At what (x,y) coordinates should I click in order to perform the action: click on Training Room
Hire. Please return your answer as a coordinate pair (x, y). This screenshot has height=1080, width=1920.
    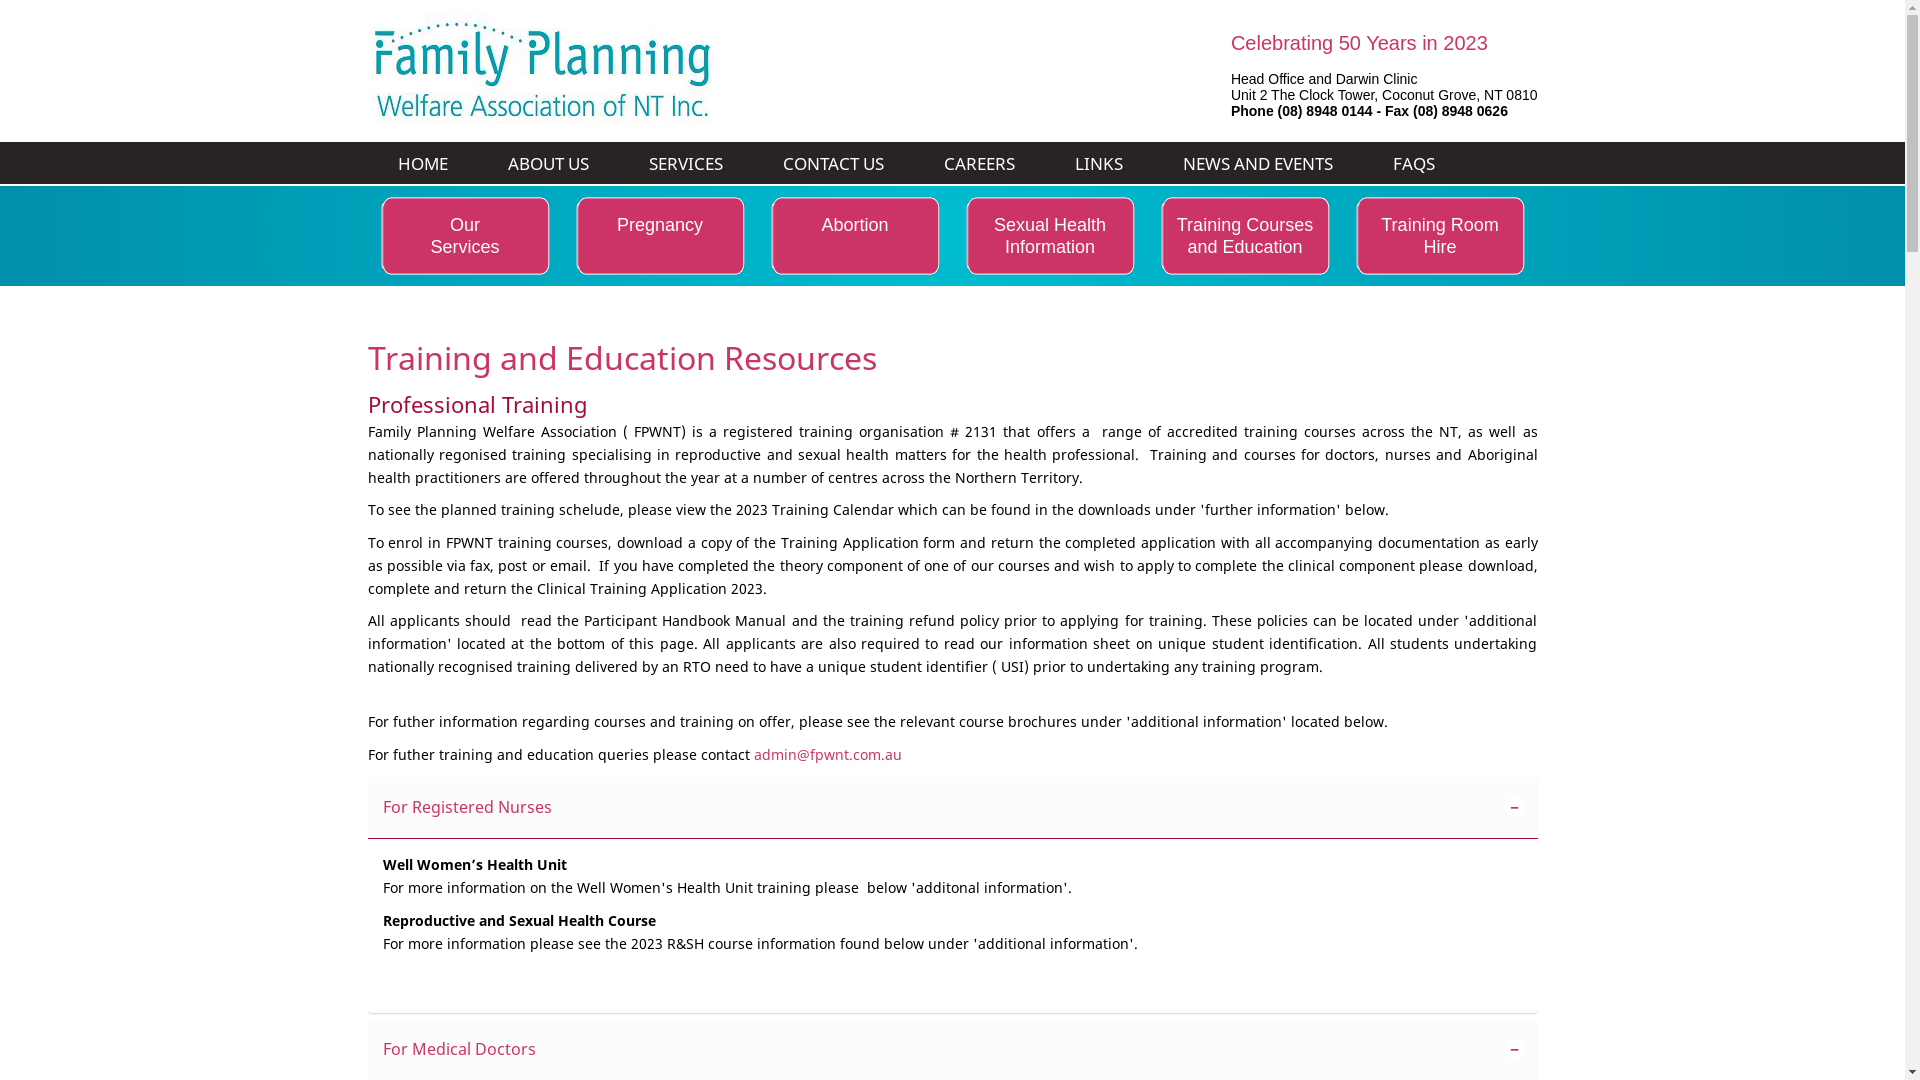
    Looking at the image, I should click on (1440, 236).